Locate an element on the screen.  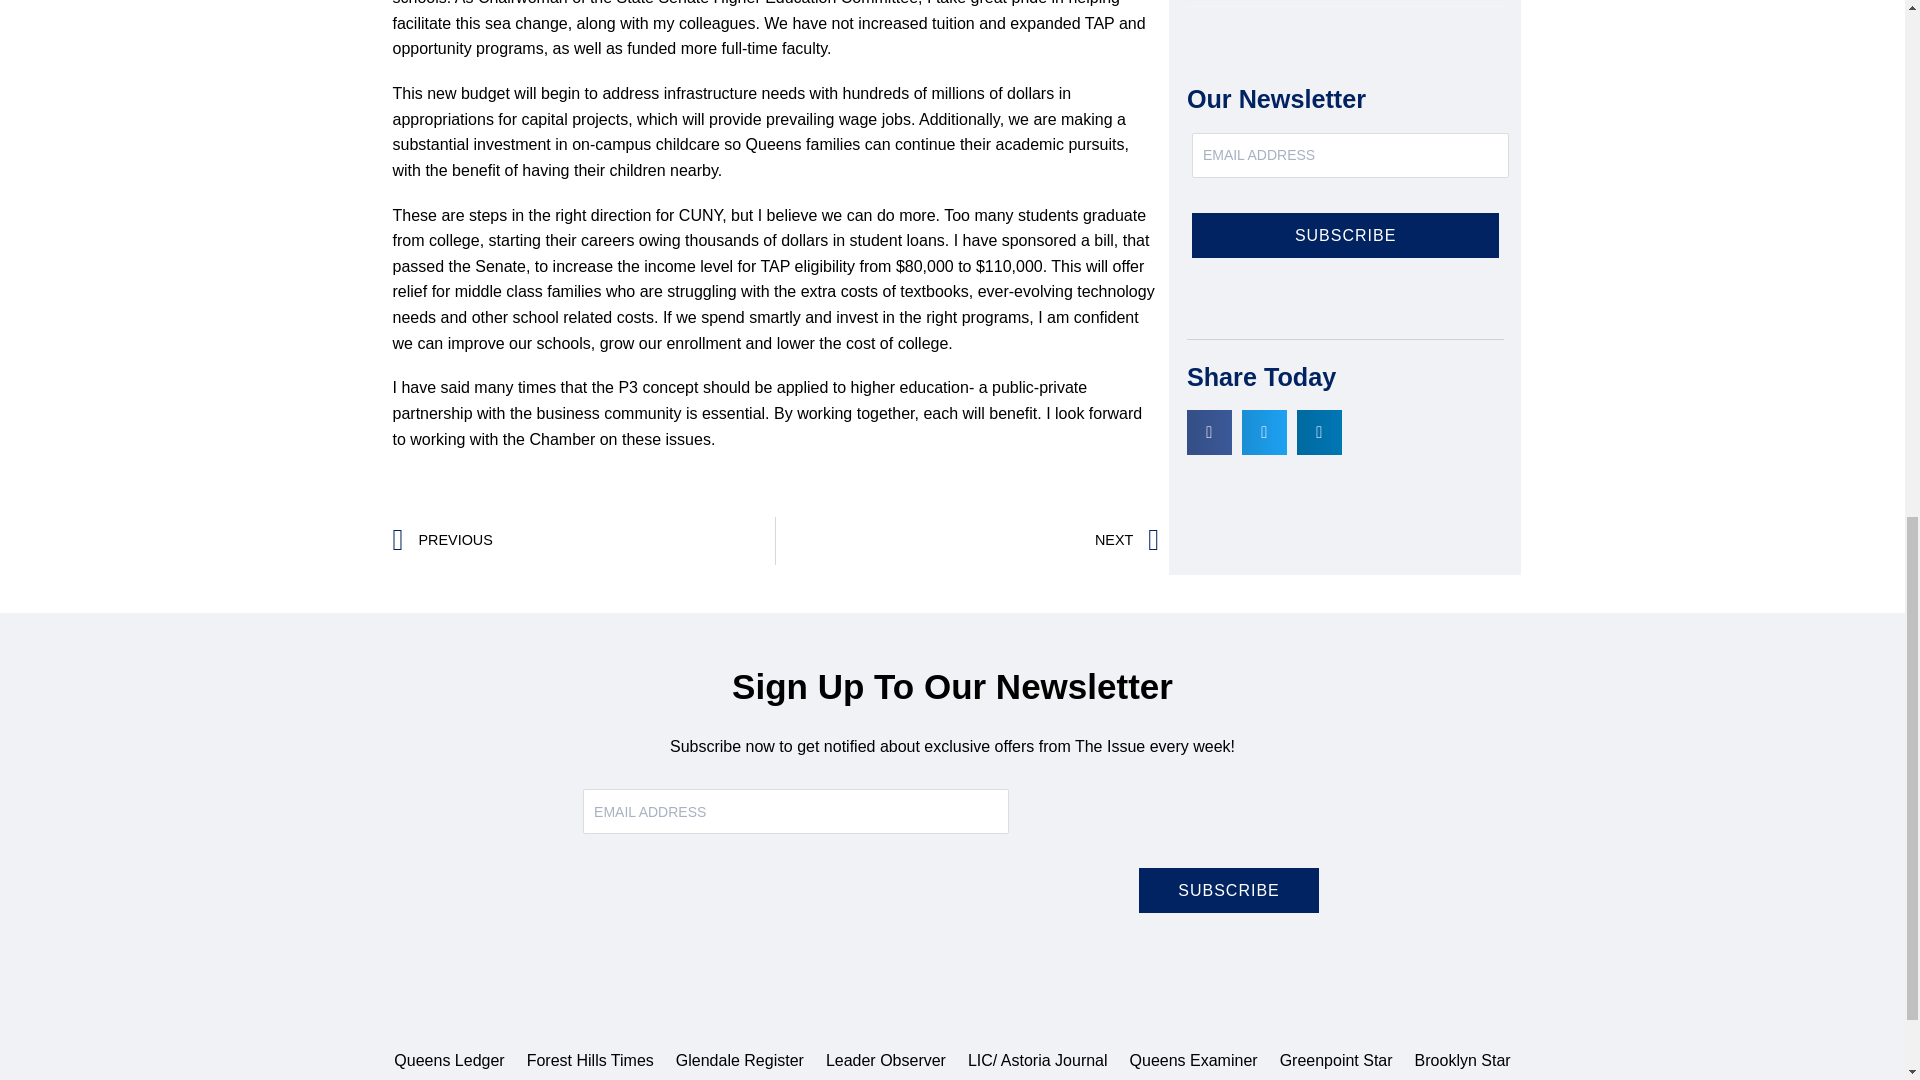
Subscribe is located at coordinates (1228, 890).